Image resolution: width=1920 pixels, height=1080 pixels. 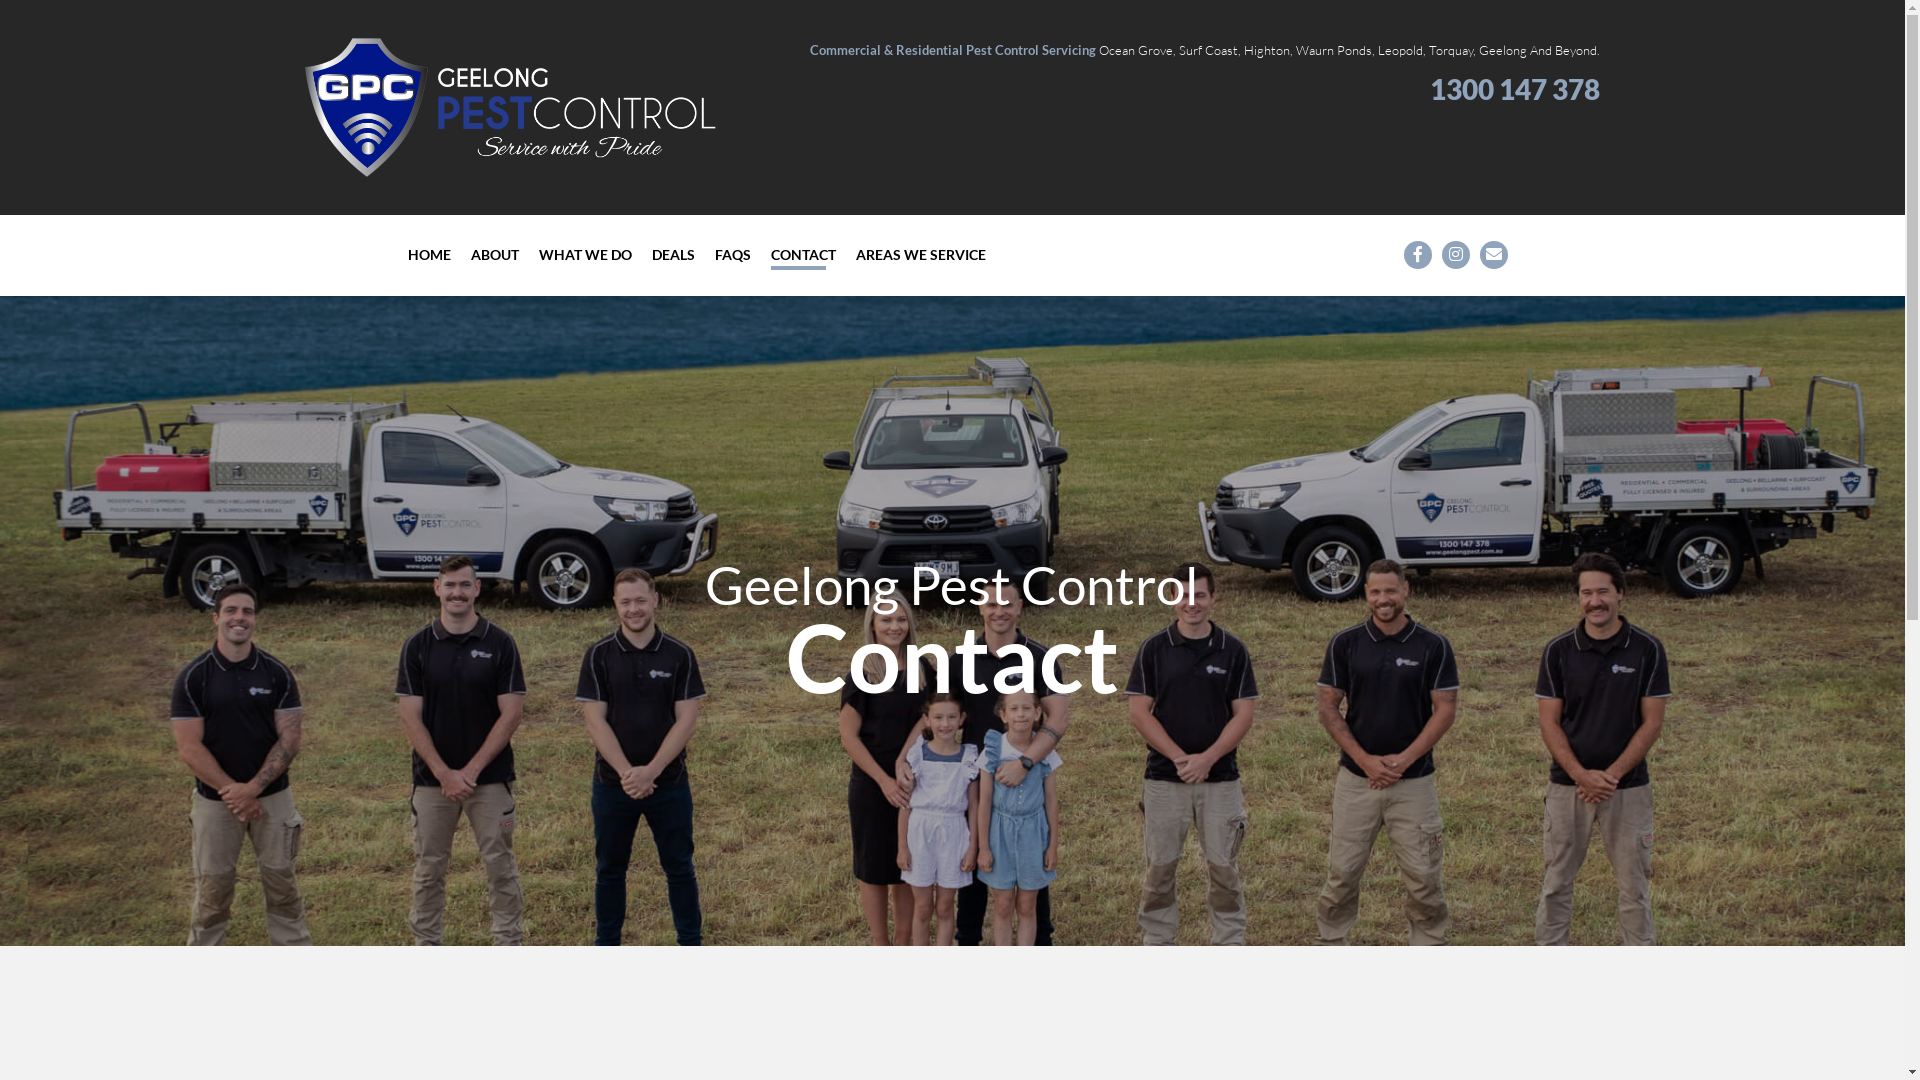 What do you see at coordinates (921, 256) in the screenshot?
I see `AREAS WE SERVICE` at bounding box center [921, 256].